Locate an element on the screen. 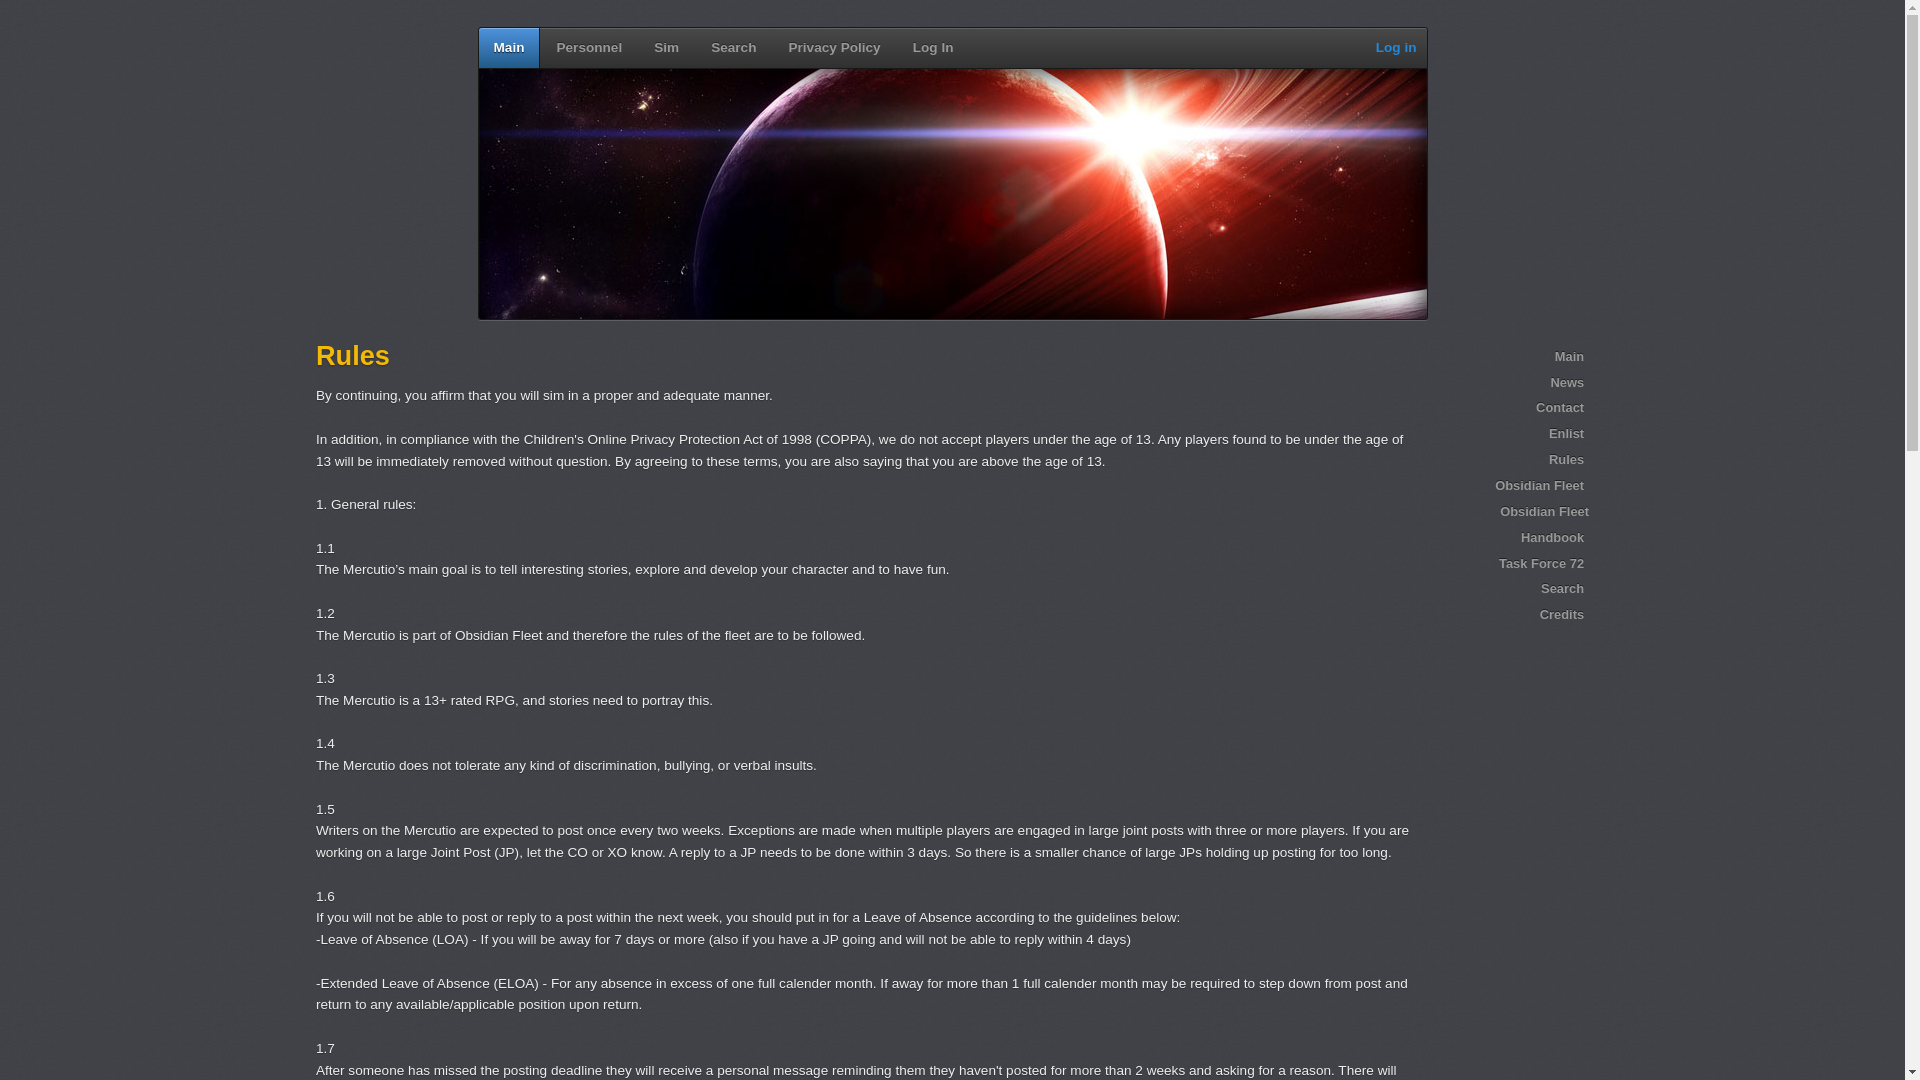 Image resolution: width=1920 pixels, height=1080 pixels. News is located at coordinates (1508, 383).